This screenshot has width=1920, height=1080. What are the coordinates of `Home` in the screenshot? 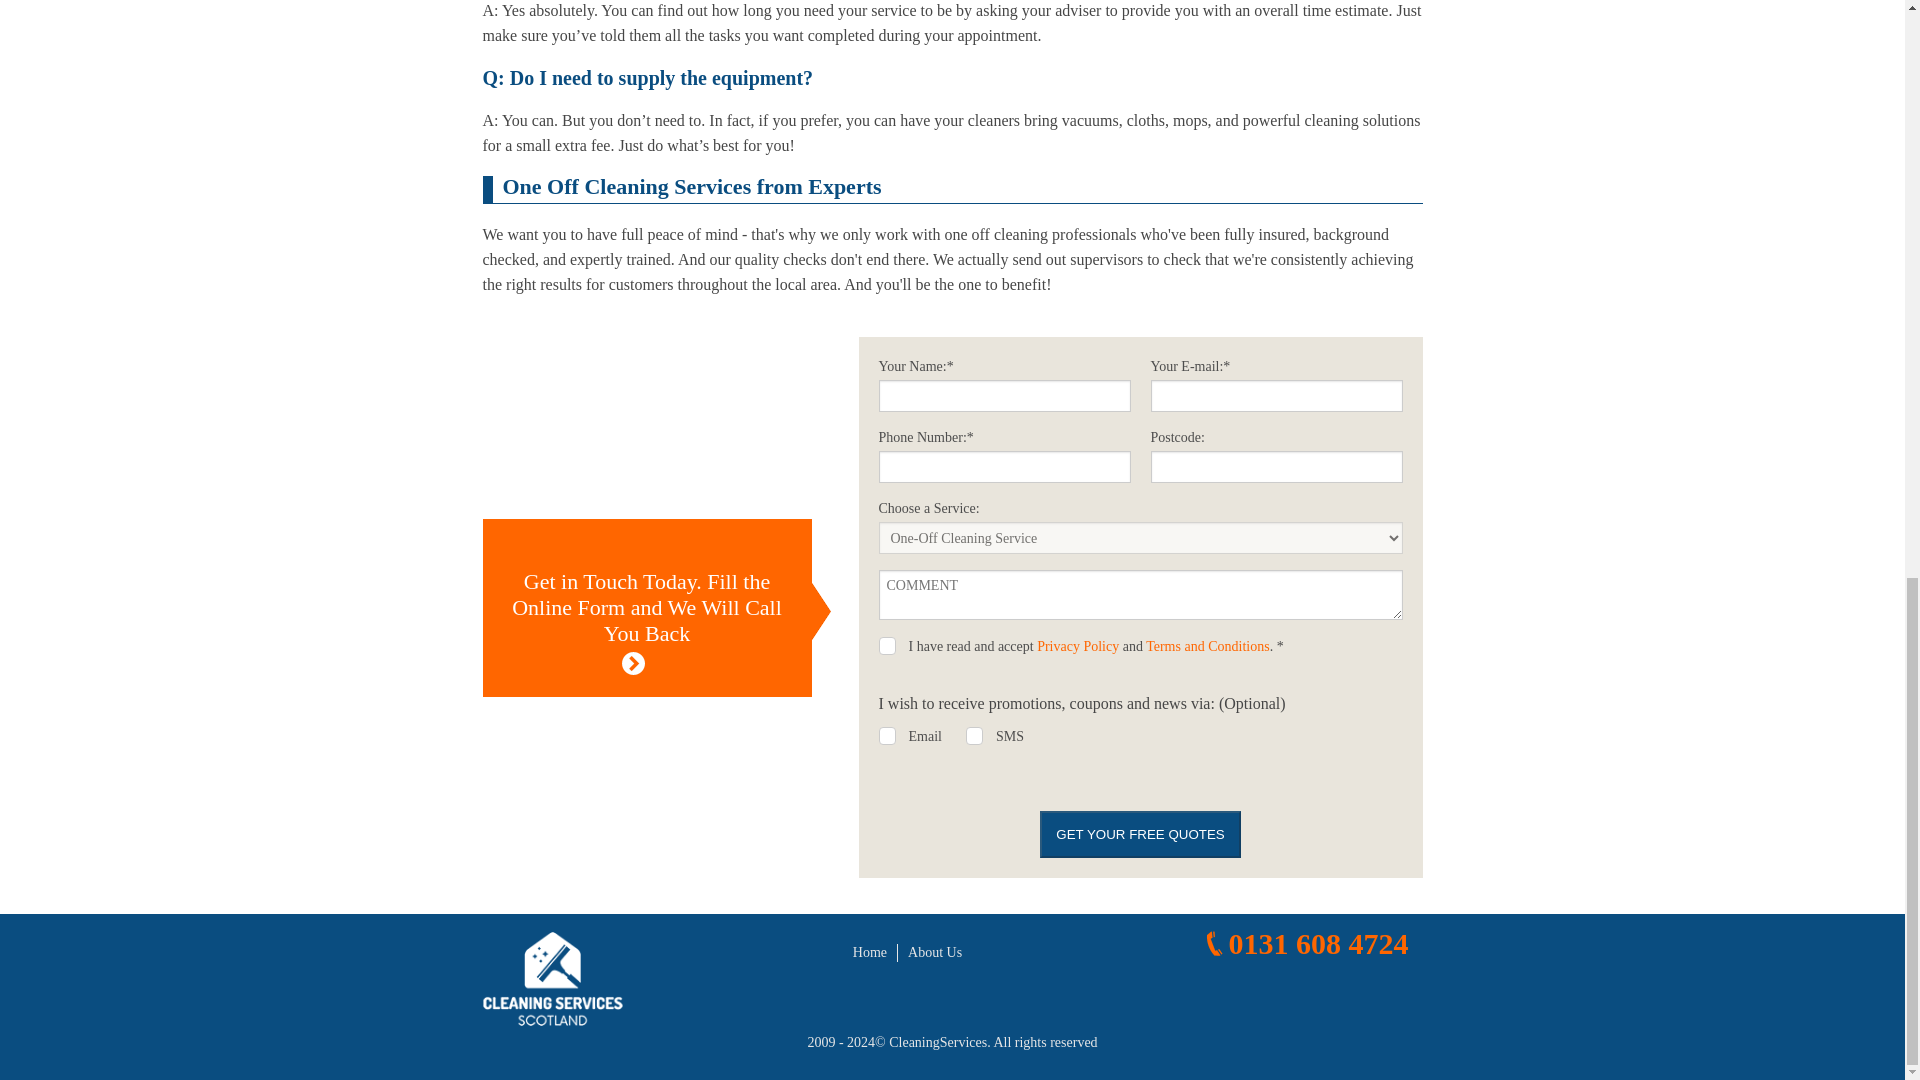 It's located at (870, 952).